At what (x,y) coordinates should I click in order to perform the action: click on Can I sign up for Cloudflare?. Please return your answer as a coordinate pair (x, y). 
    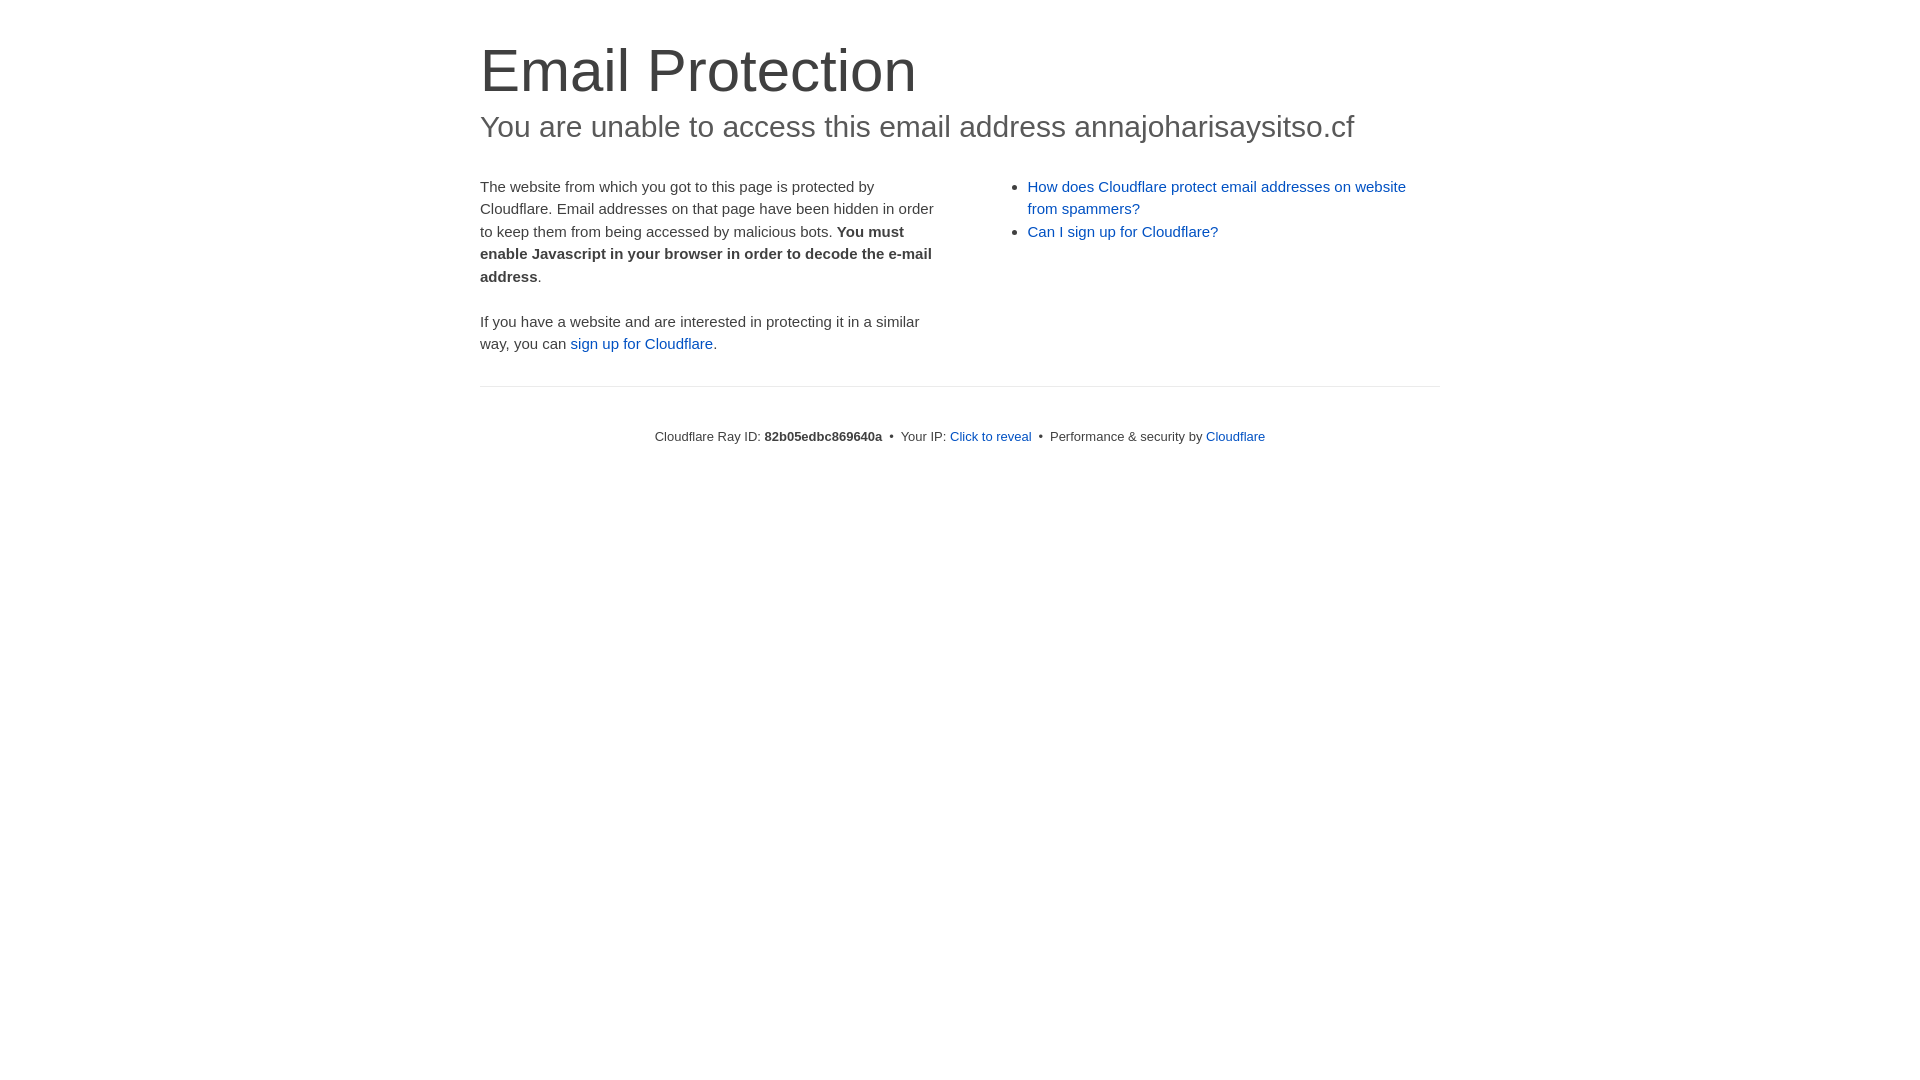
    Looking at the image, I should click on (1124, 232).